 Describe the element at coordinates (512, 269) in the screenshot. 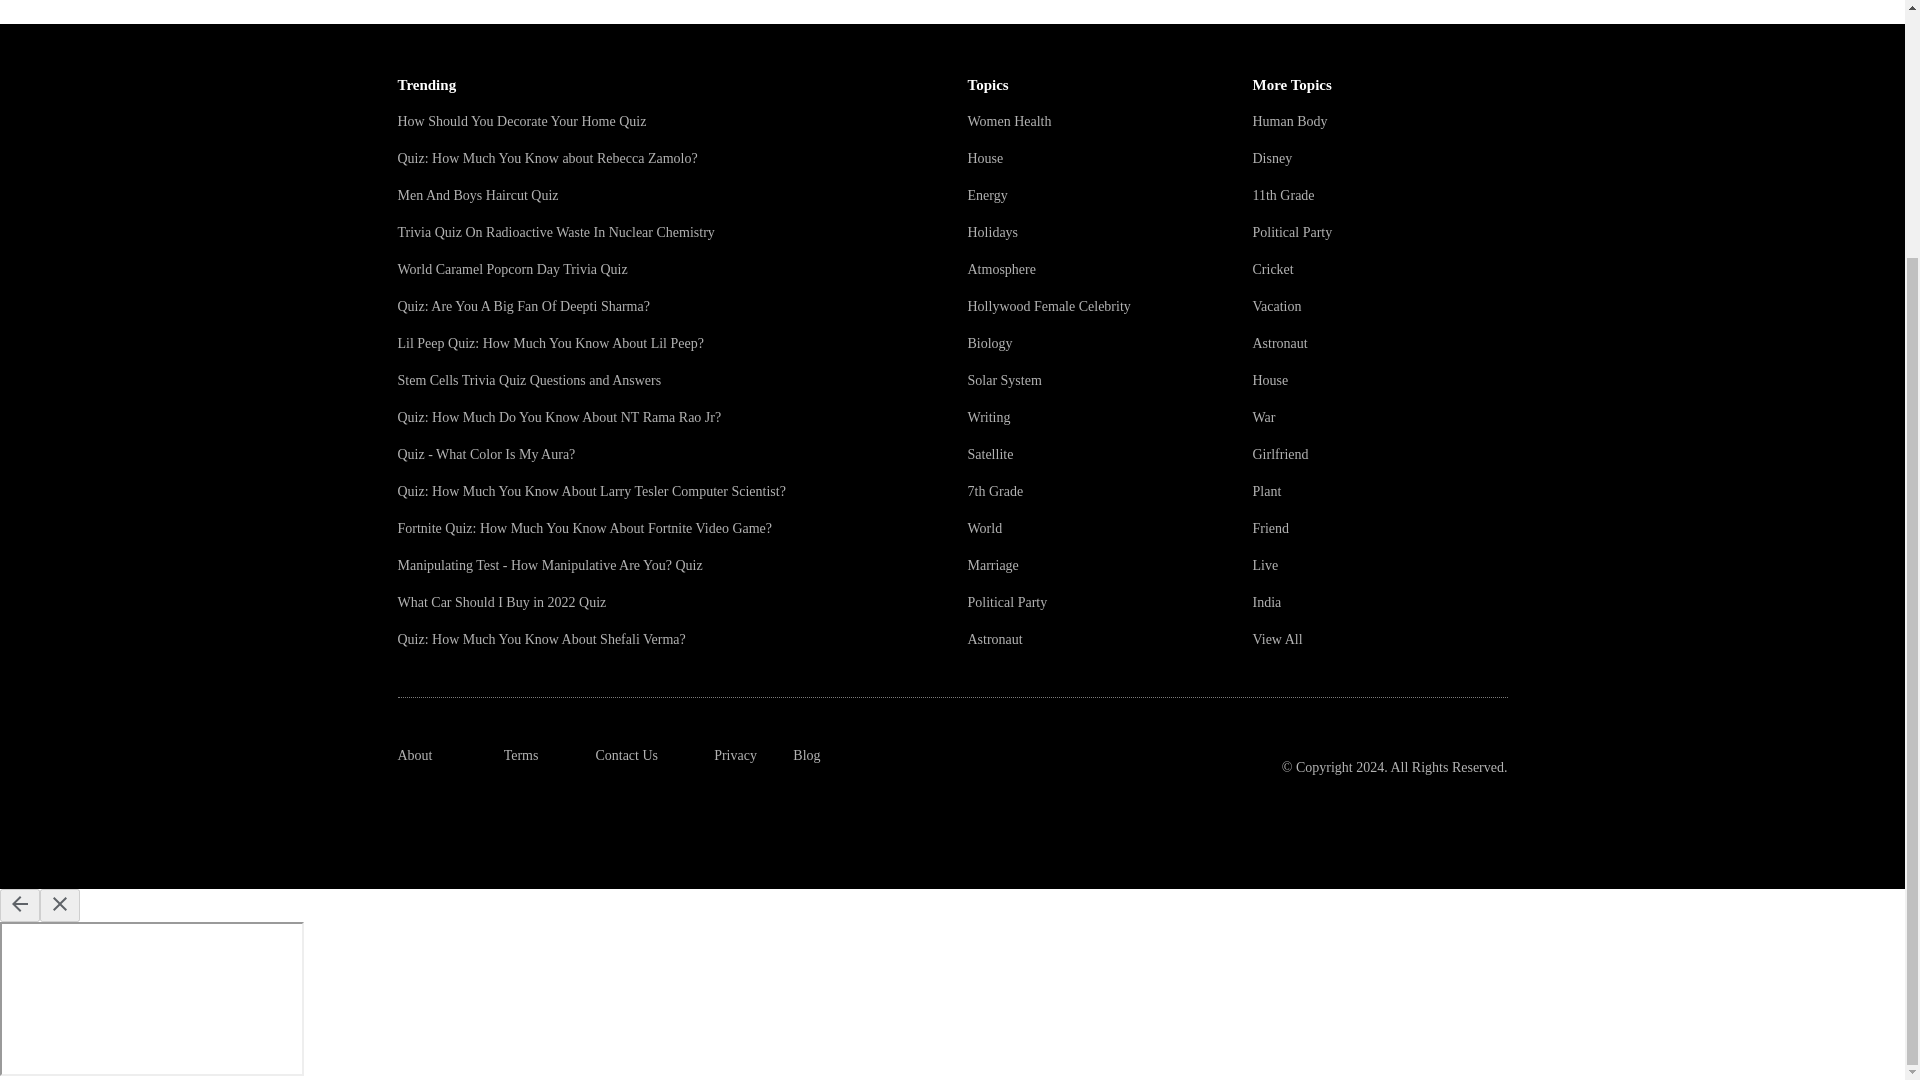

I see `World Caramel Popcorn Day Trivia Quiz` at that location.